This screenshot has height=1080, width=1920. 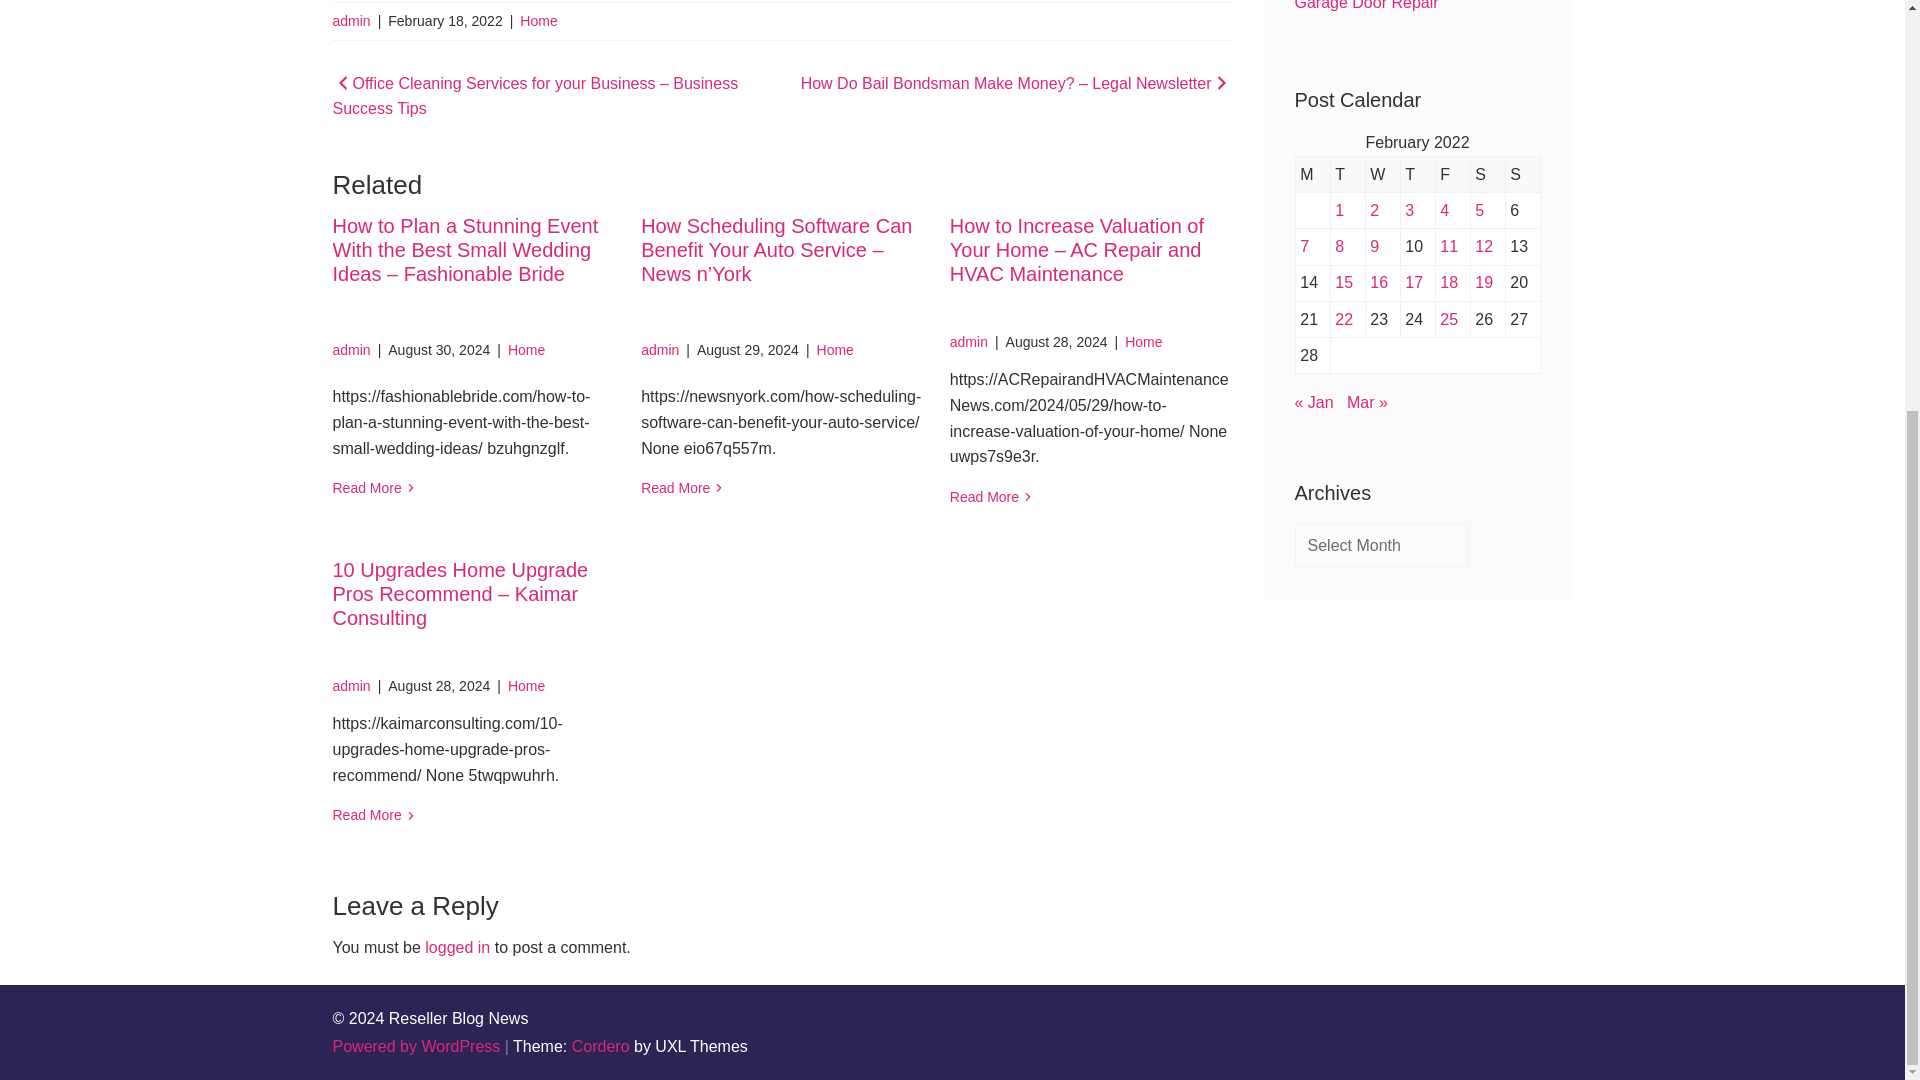 I want to click on Home, so click(x=1143, y=341).